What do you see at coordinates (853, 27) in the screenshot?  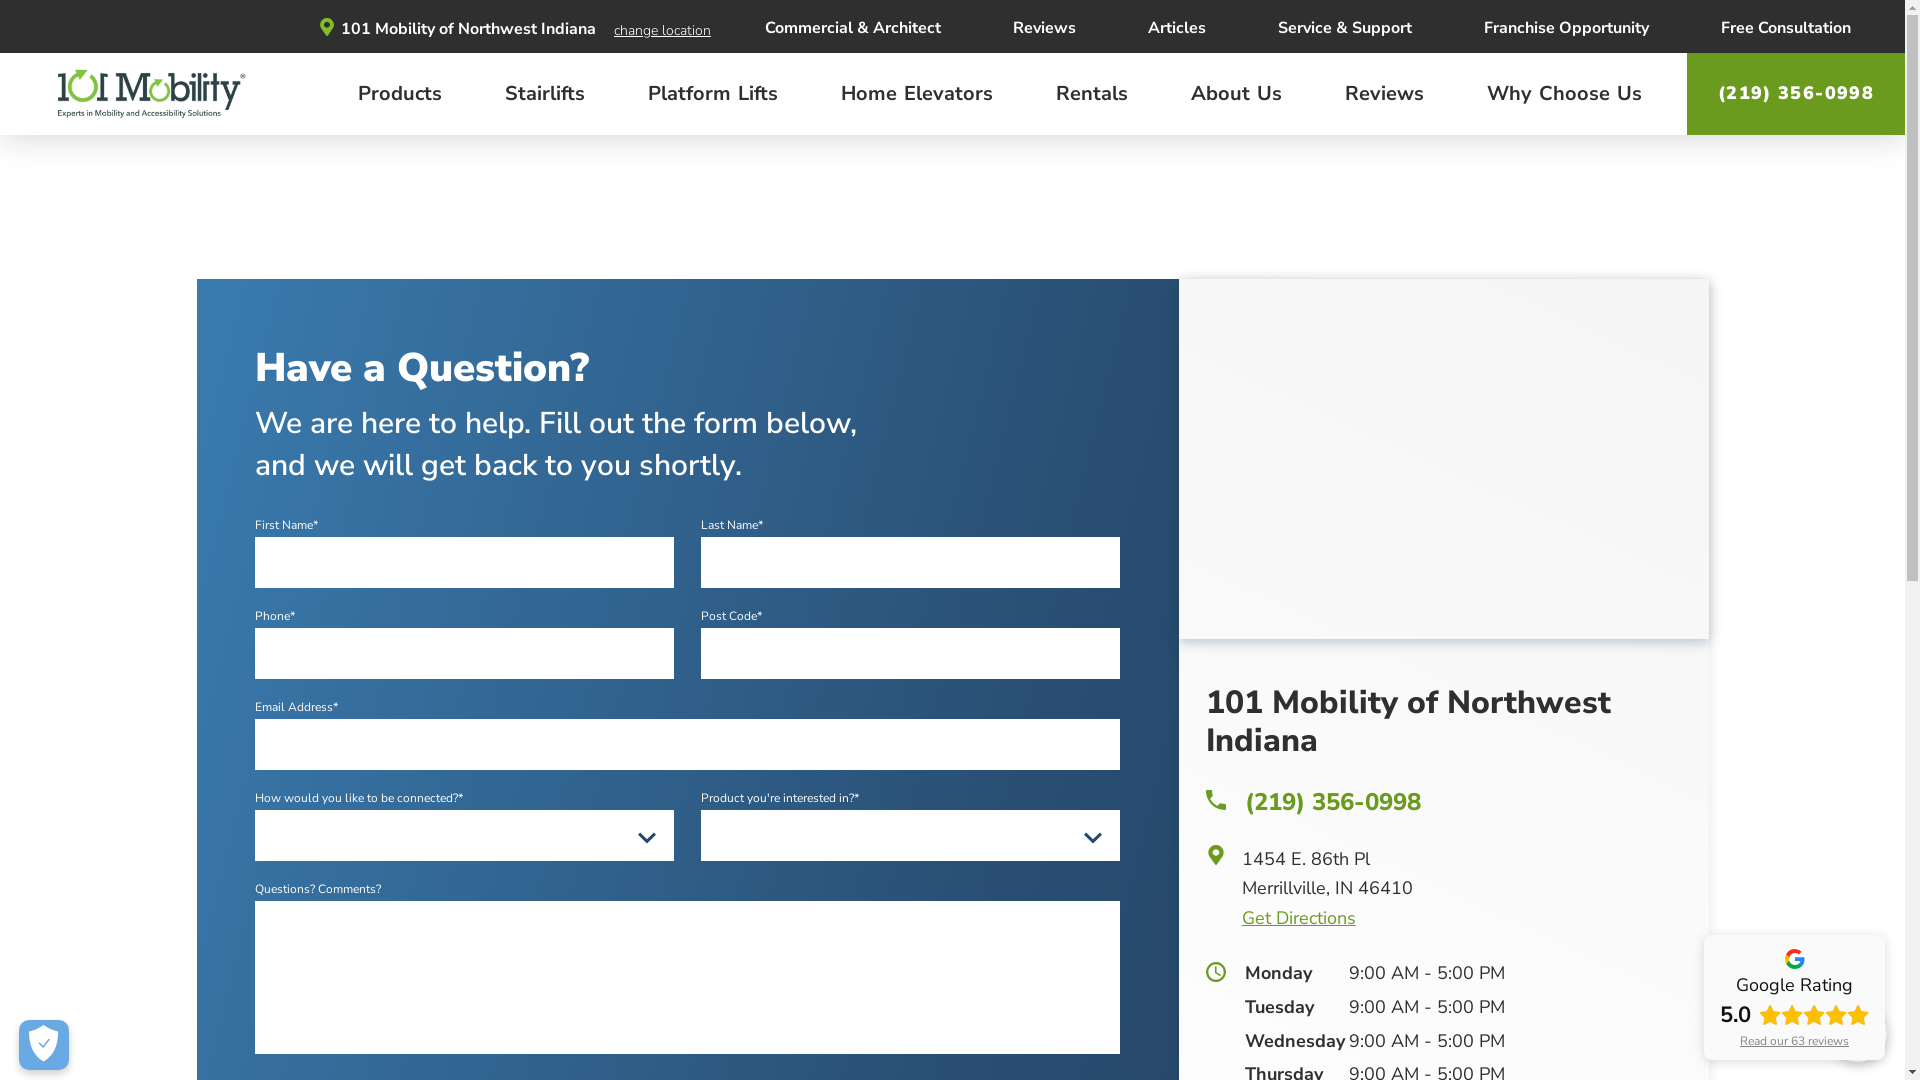 I see `Commercial & Architect` at bounding box center [853, 27].